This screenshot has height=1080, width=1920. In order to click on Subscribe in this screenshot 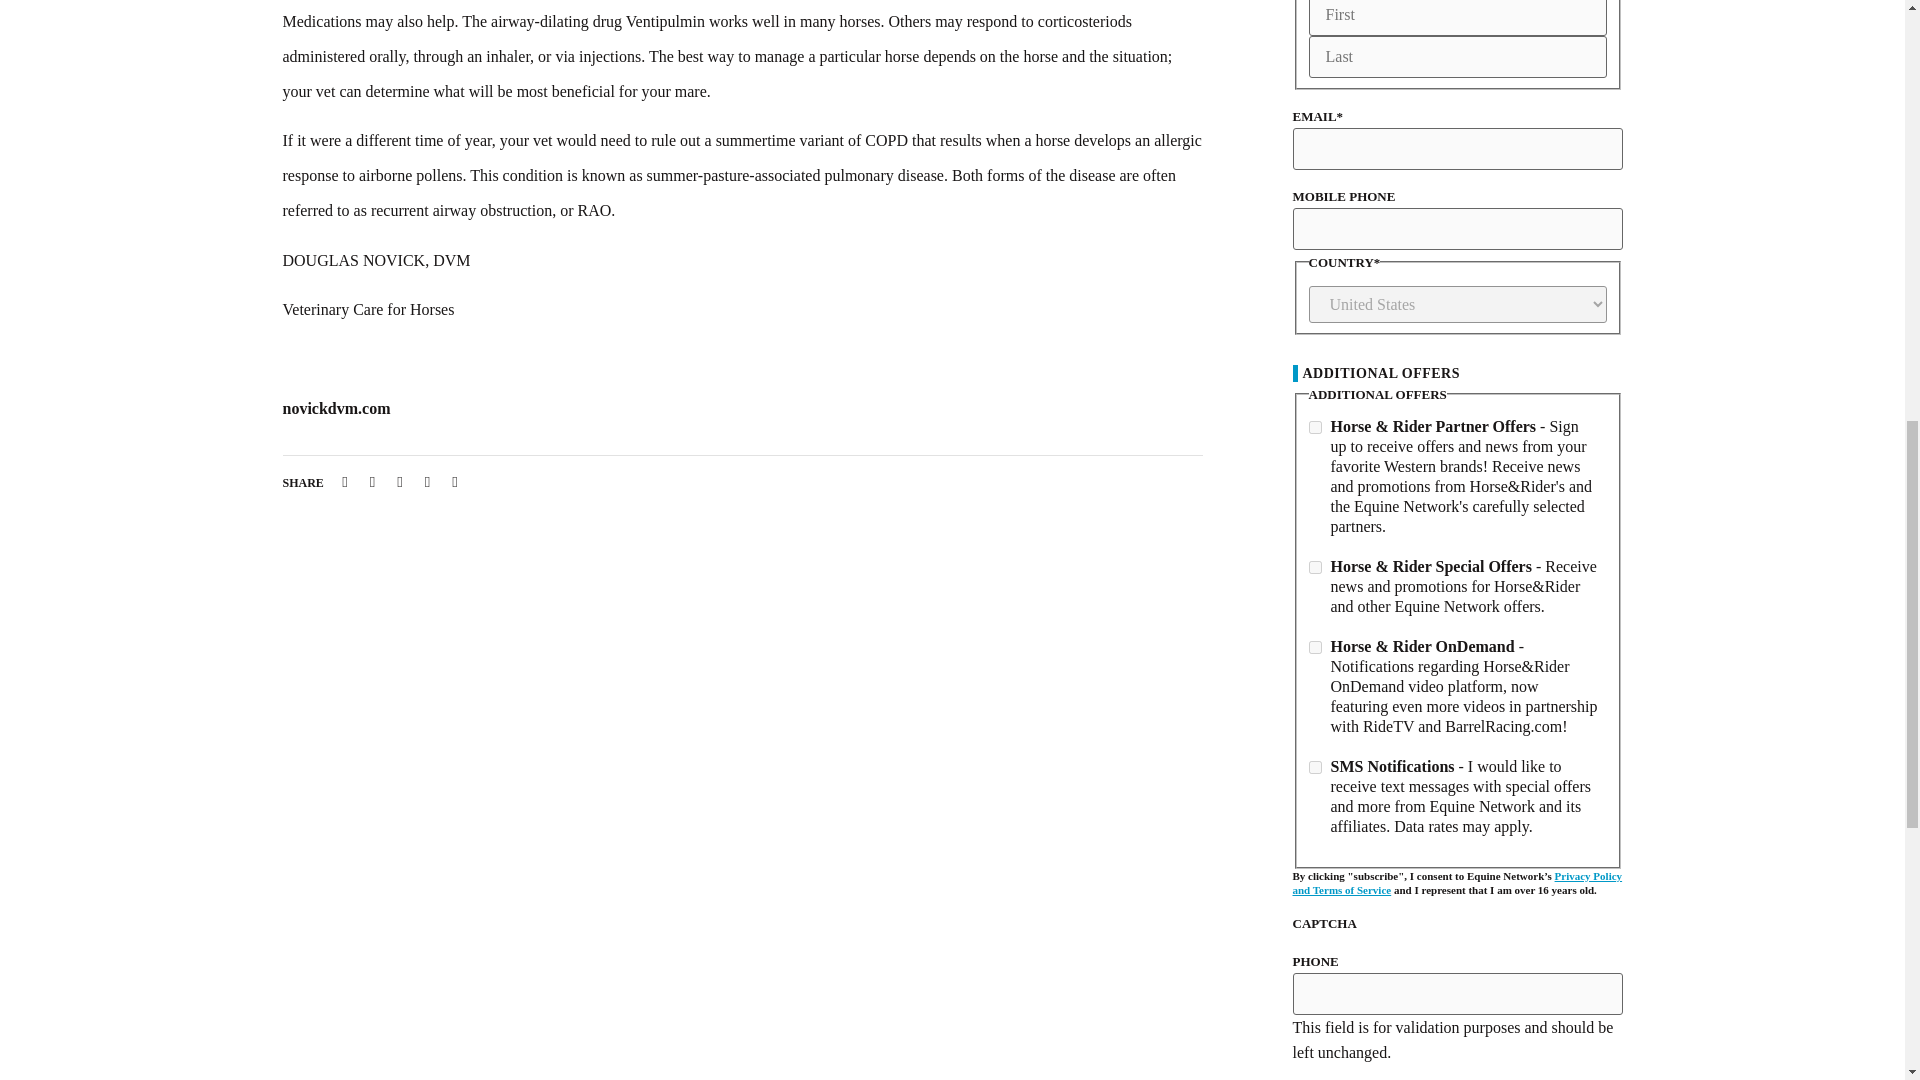, I will do `click(1344, 1072)`.